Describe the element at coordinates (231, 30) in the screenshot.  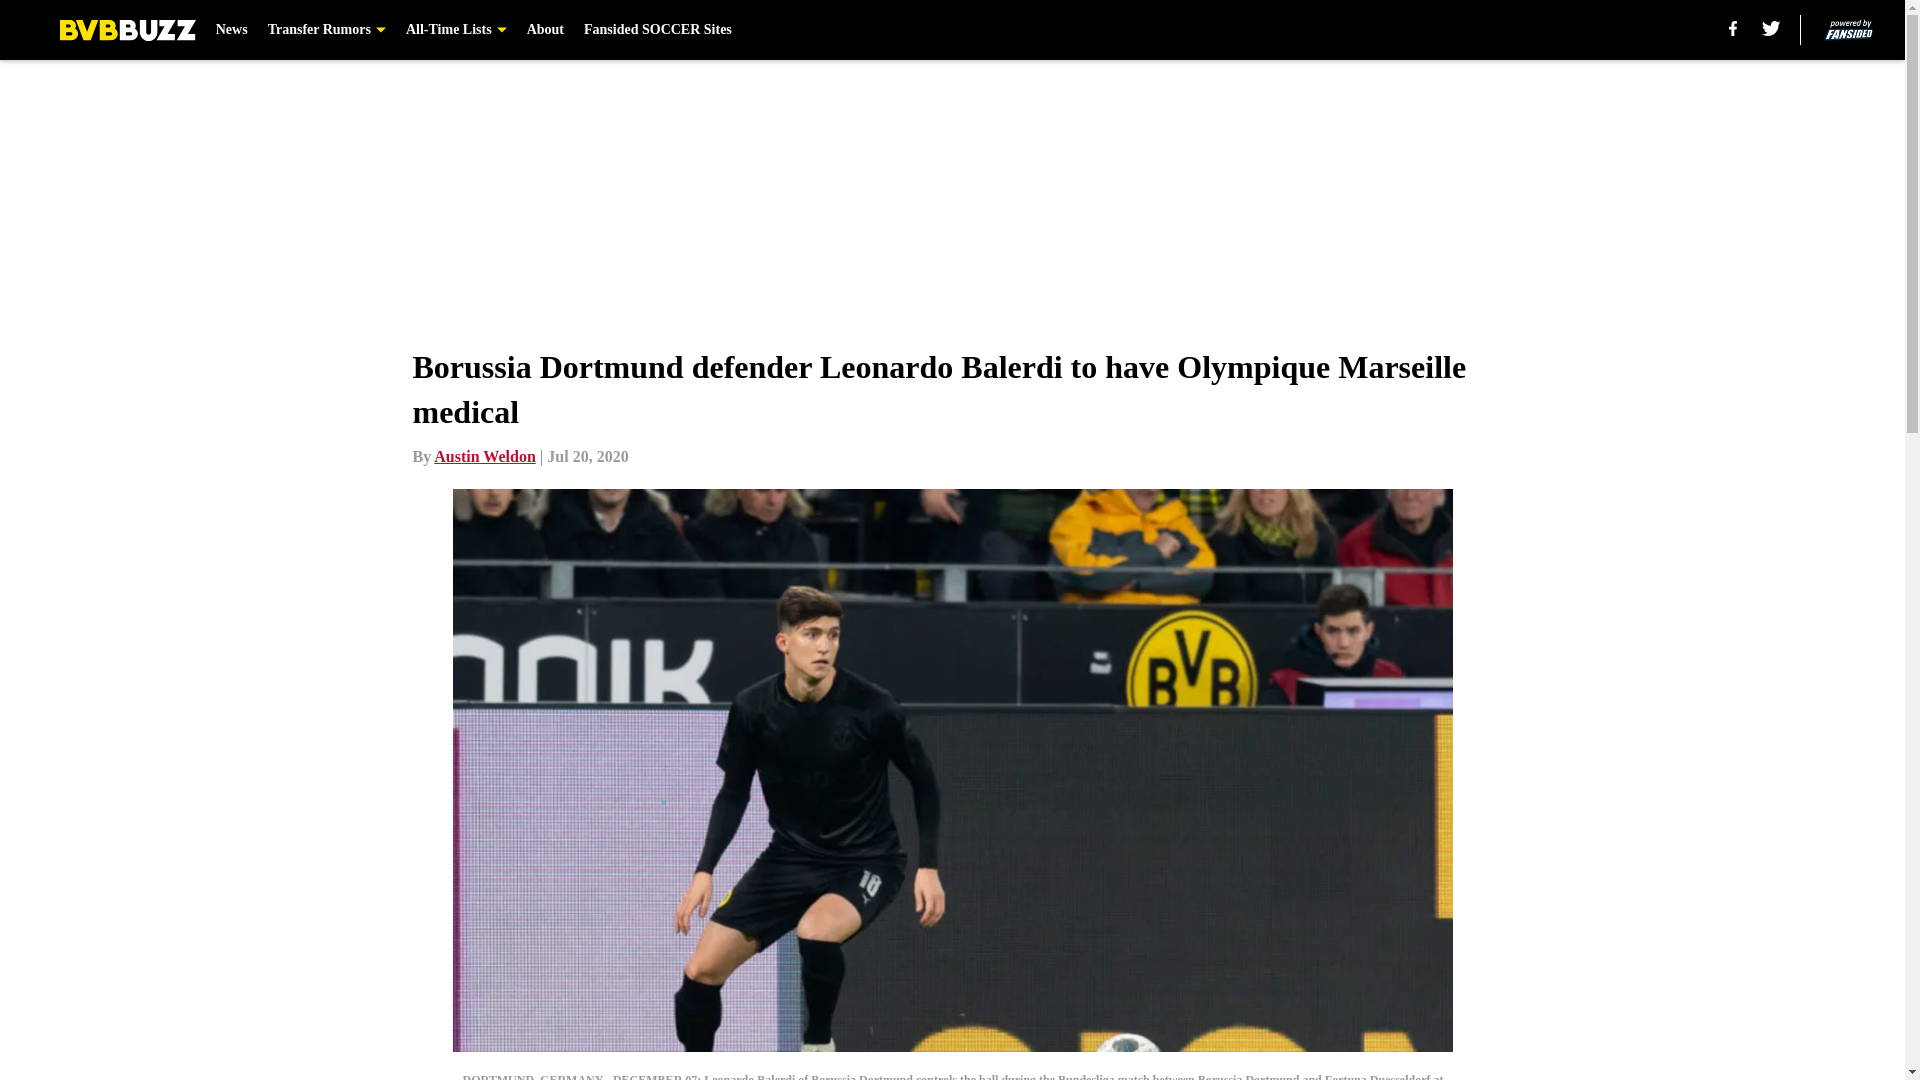
I see `News` at that location.